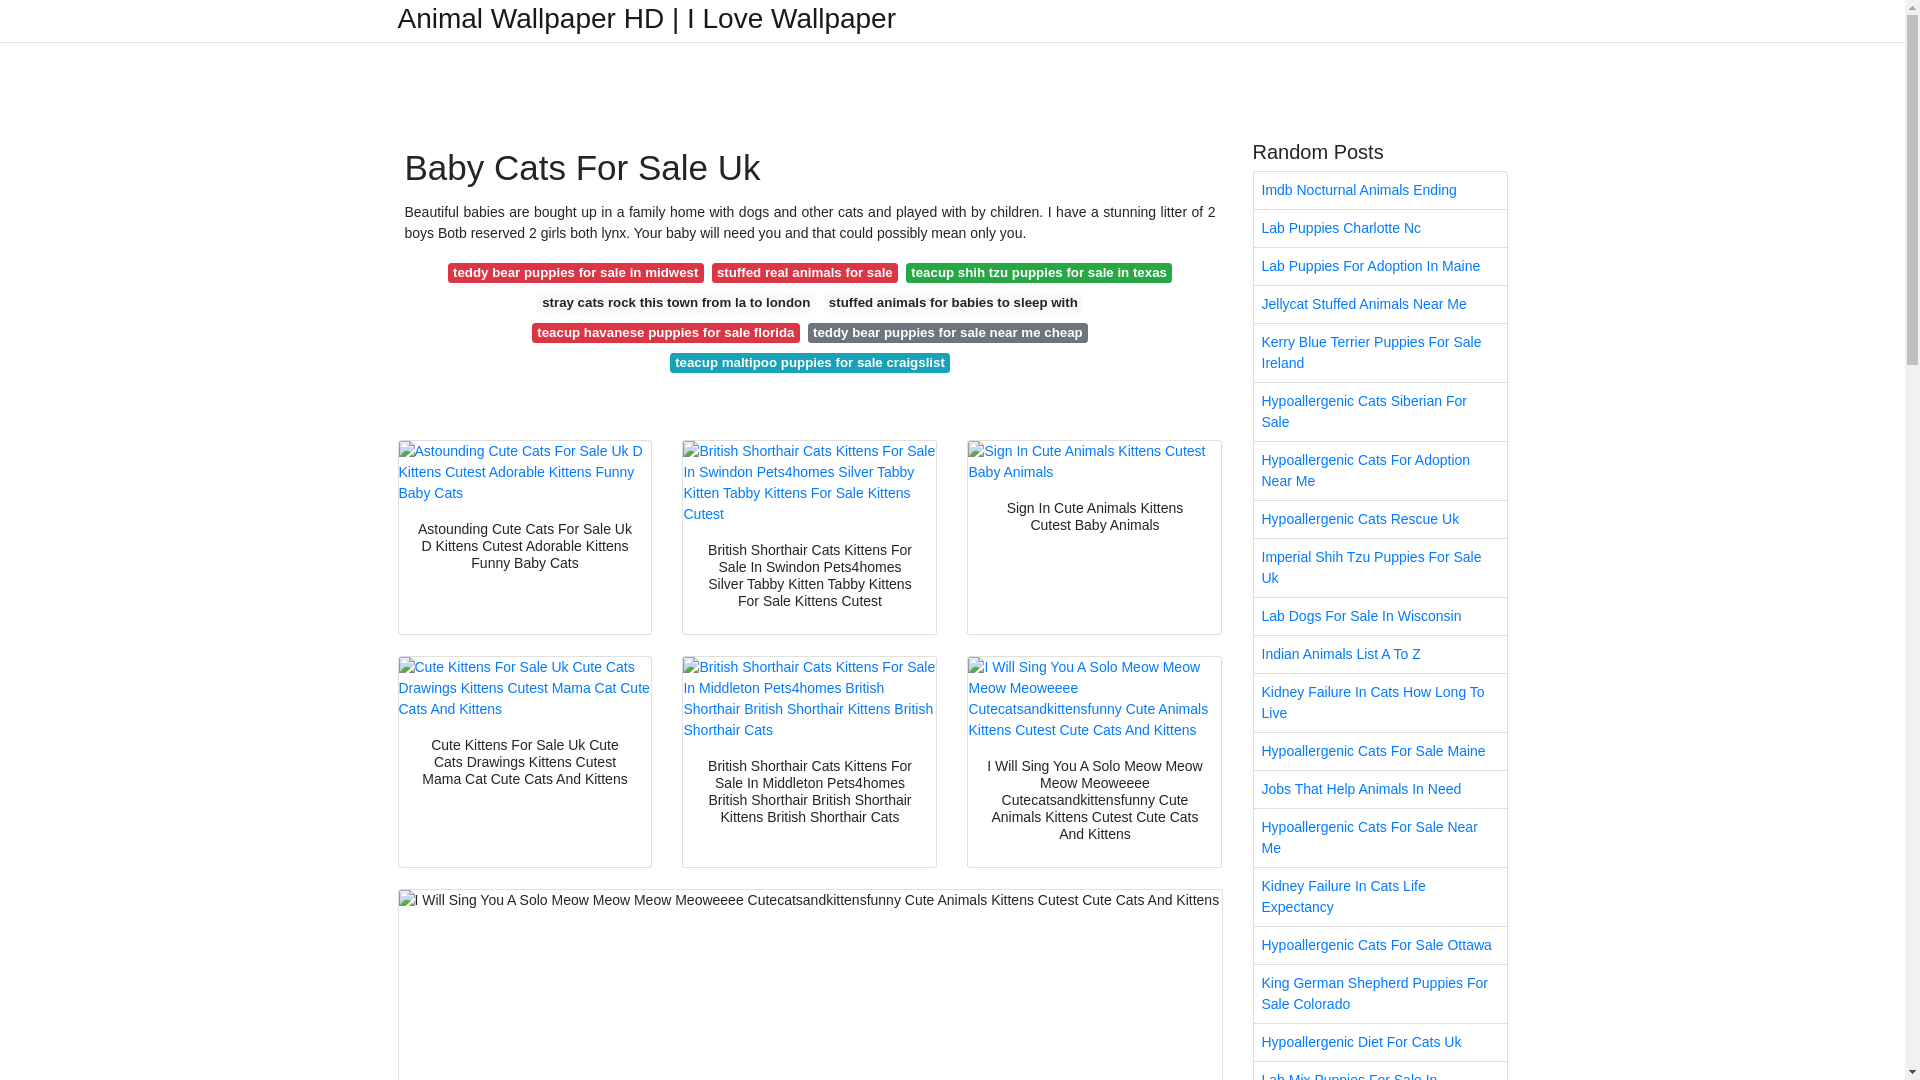 This screenshot has width=1920, height=1080. What do you see at coordinates (1380, 412) in the screenshot?
I see `Hypoallergenic Cats Siberian For Sale` at bounding box center [1380, 412].